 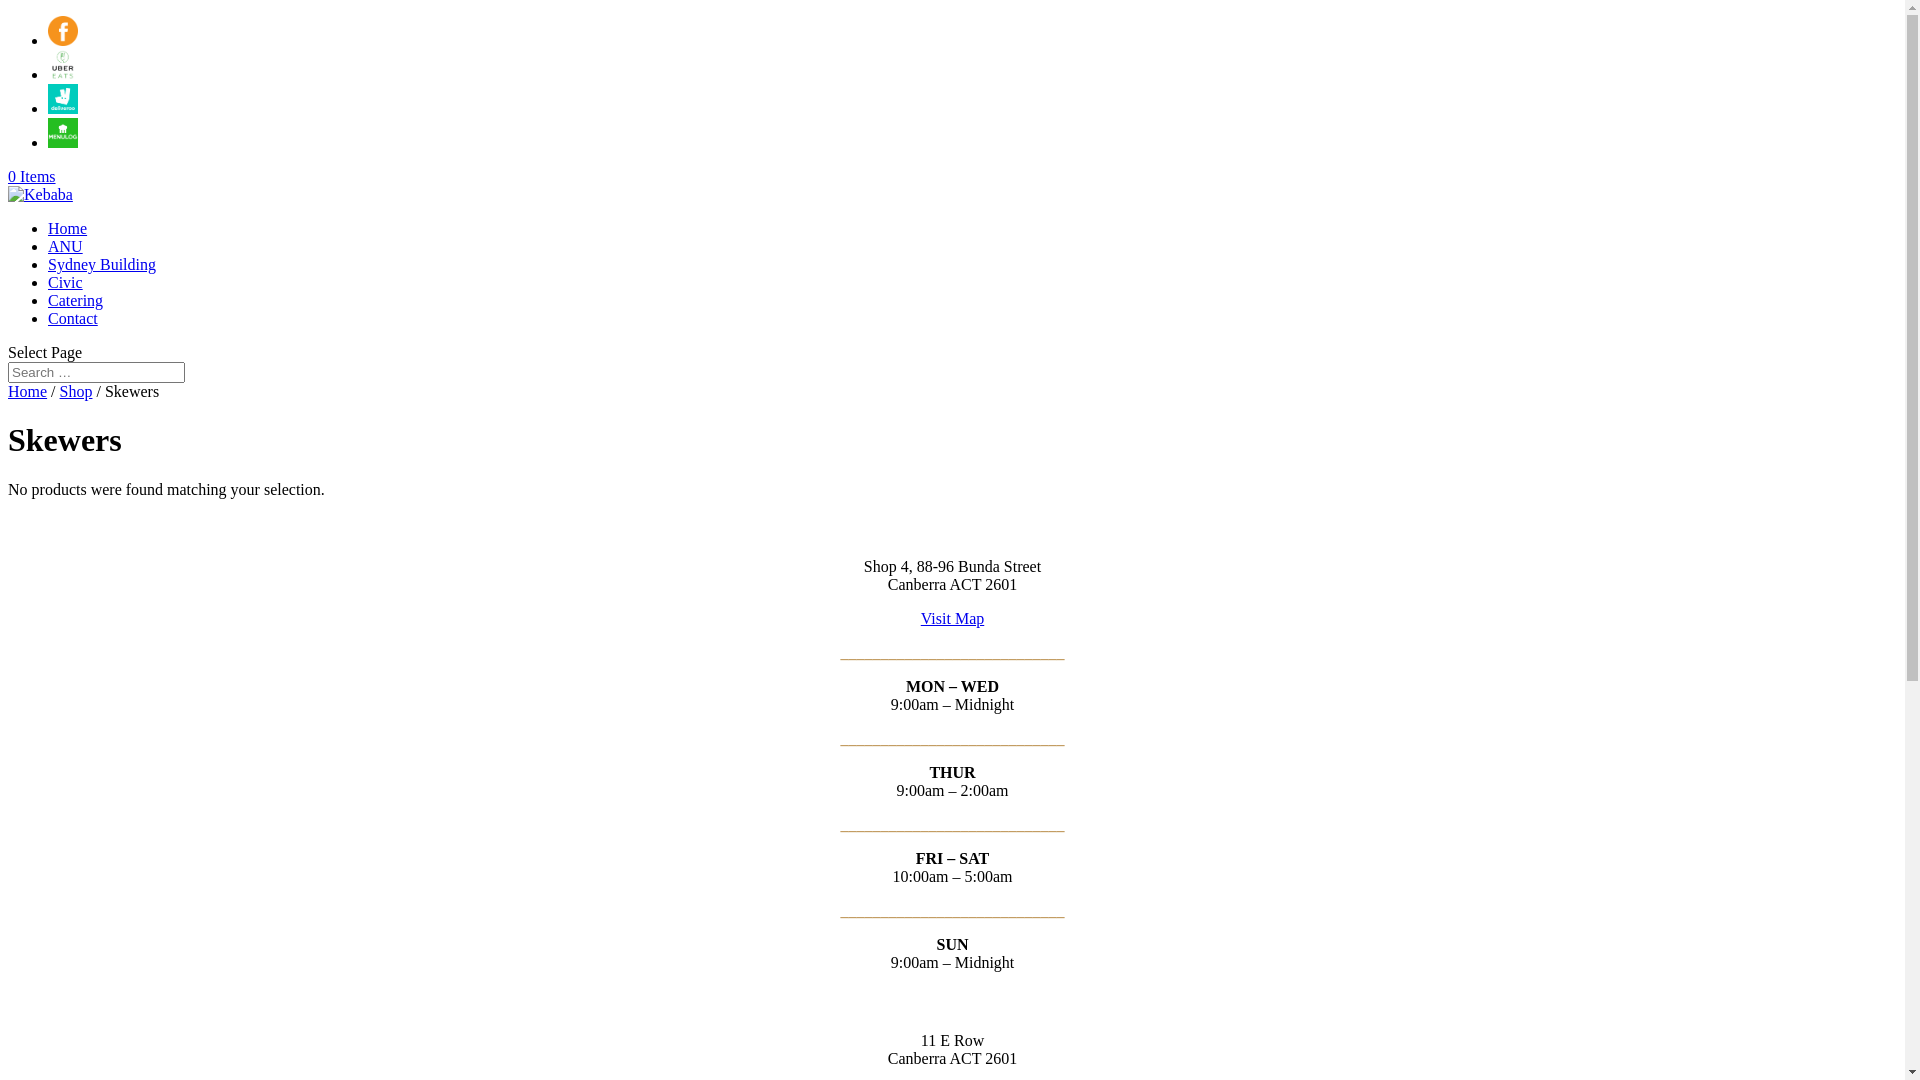 I want to click on Home, so click(x=28, y=392).